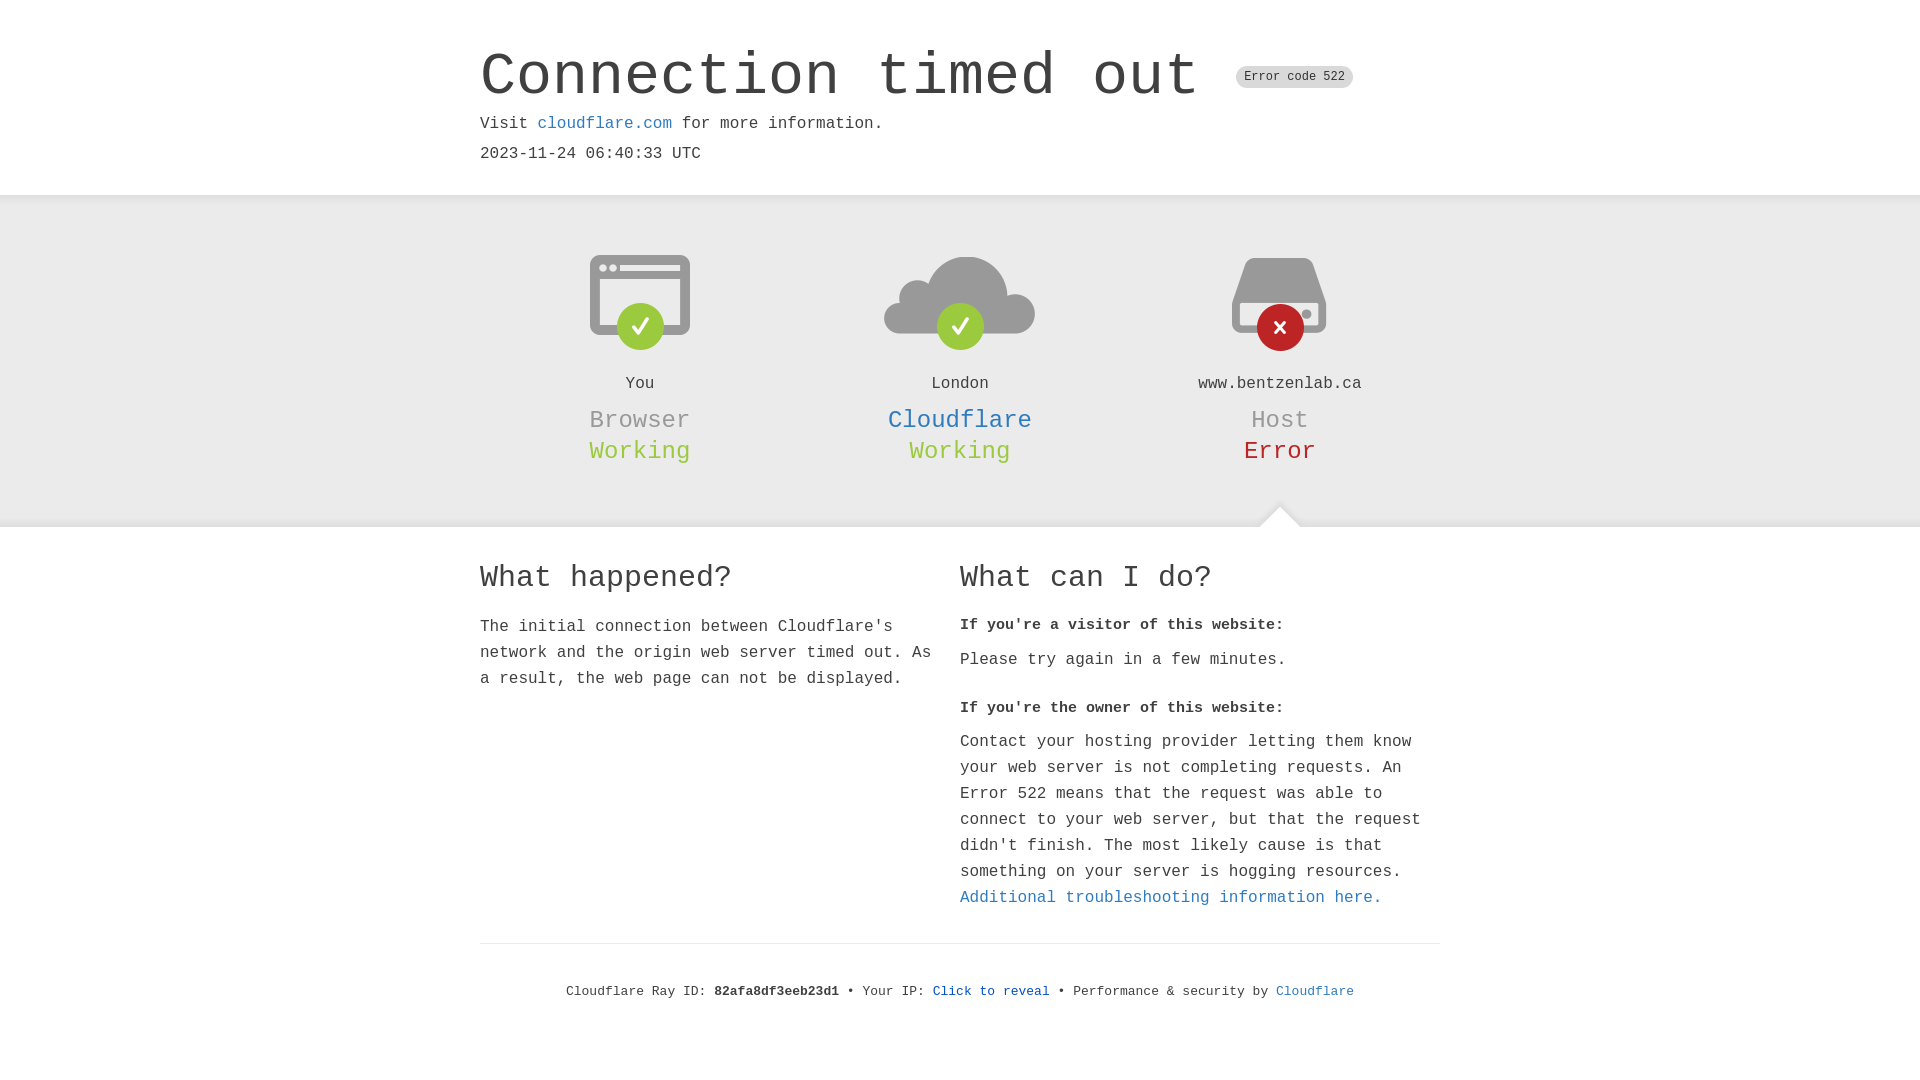 This screenshot has width=1920, height=1080. What do you see at coordinates (992, 992) in the screenshot?
I see `Click to reveal` at bounding box center [992, 992].